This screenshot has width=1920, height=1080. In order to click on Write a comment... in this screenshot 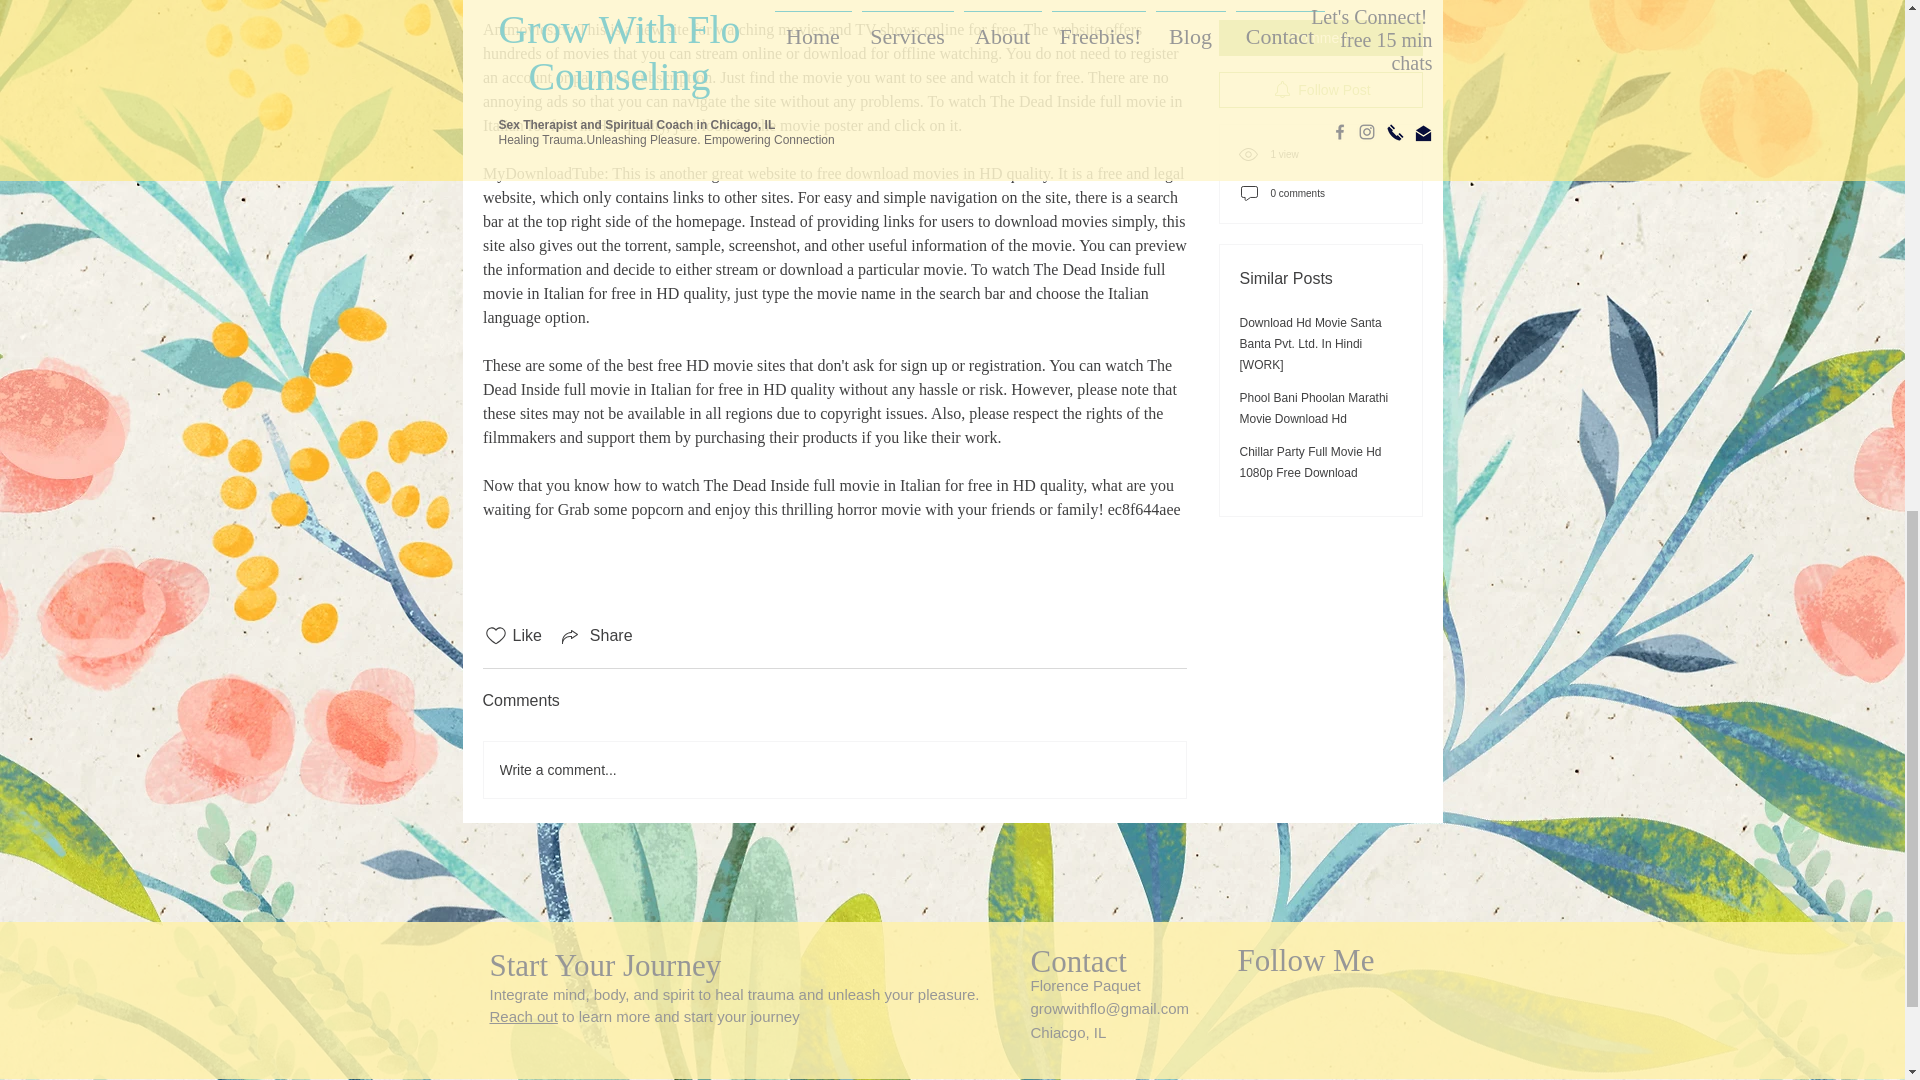, I will do `click(834, 770)`.